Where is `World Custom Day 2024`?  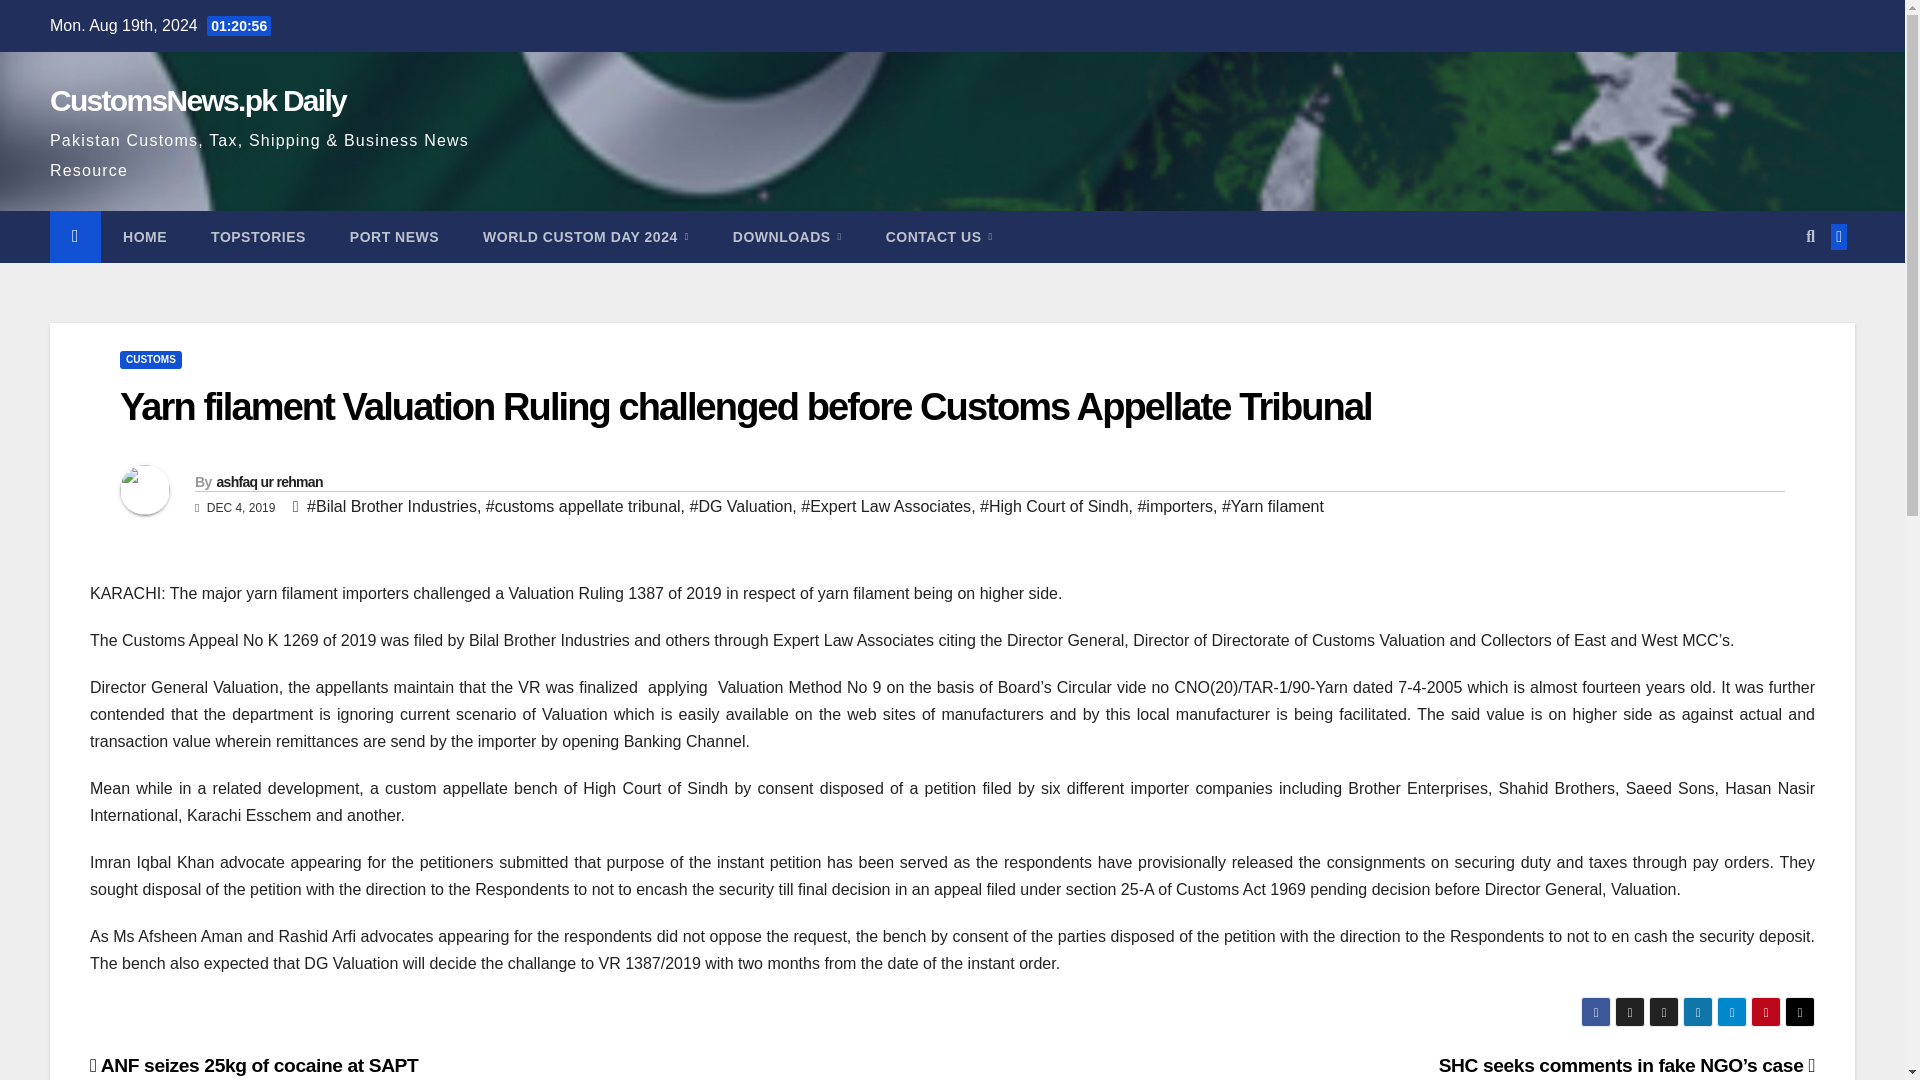
World Custom Day 2024 is located at coordinates (585, 236).